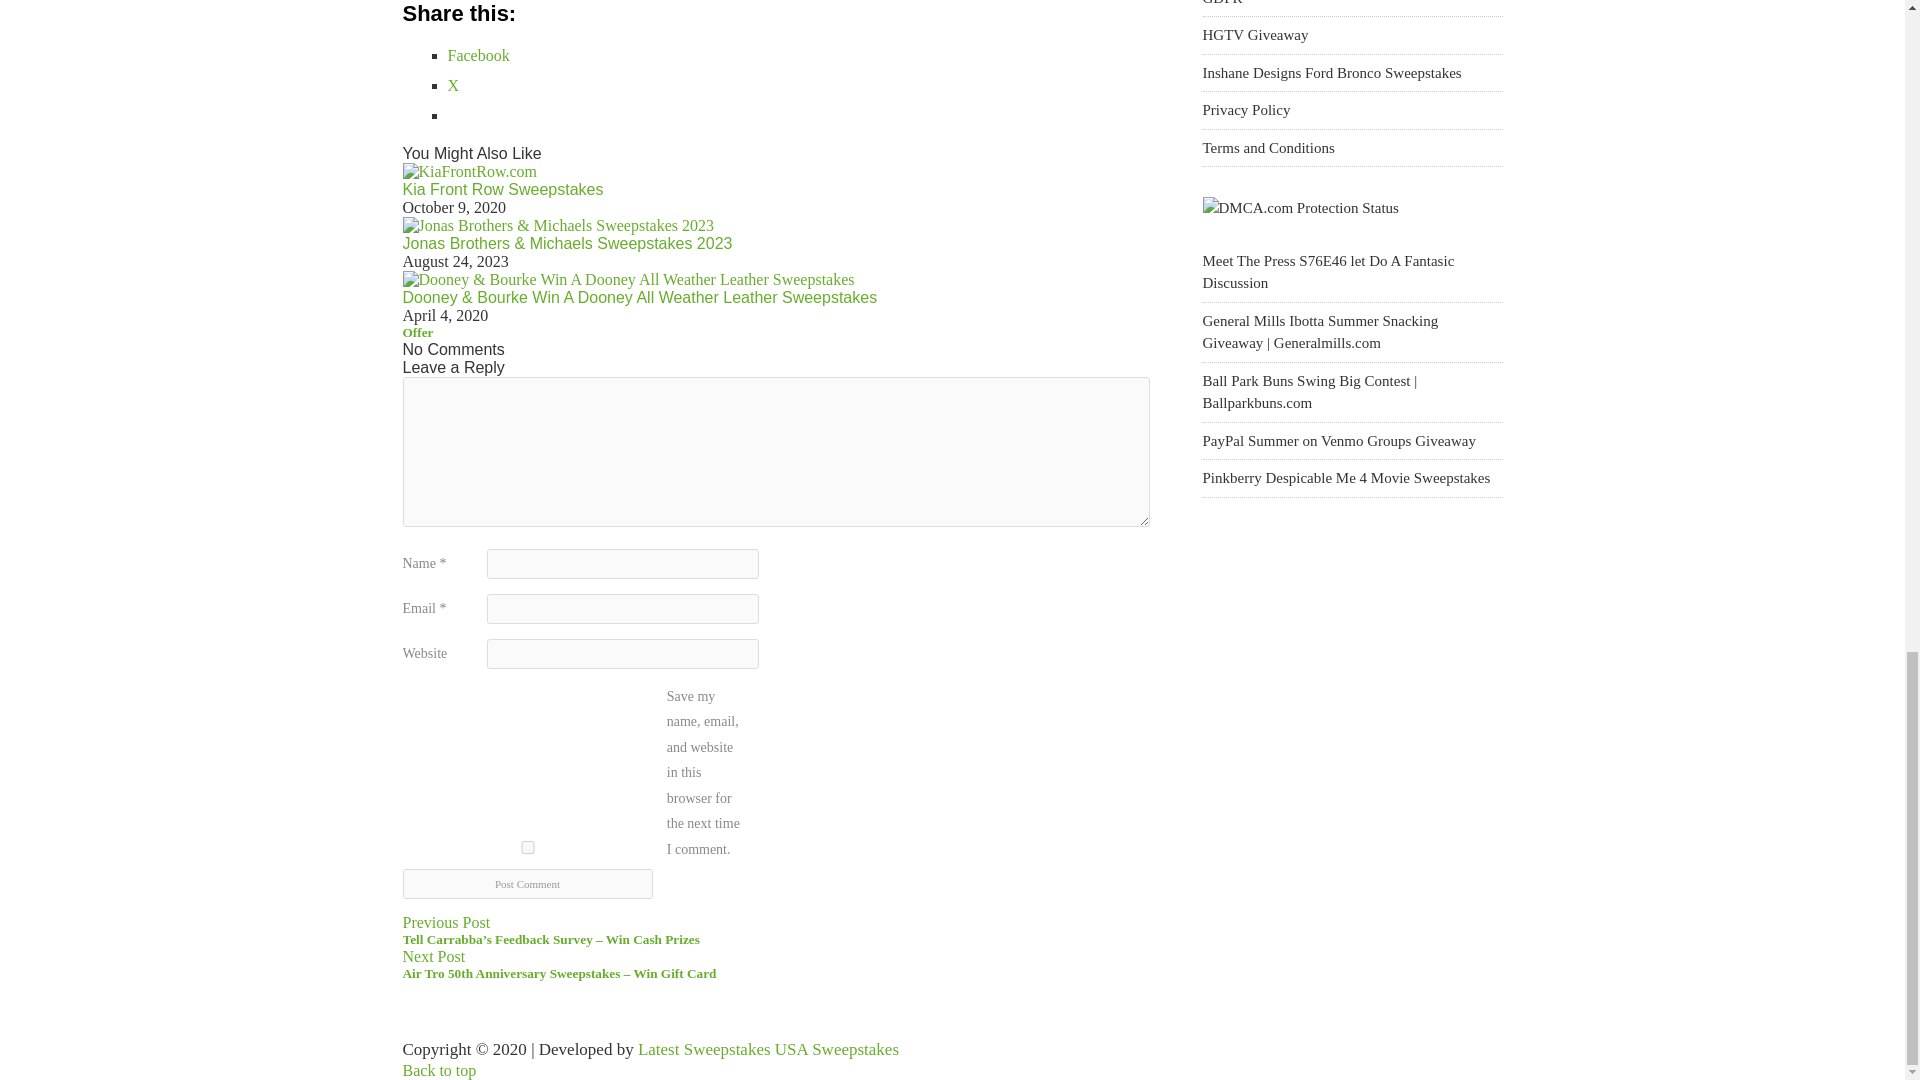  What do you see at coordinates (478, 55) in the screenshot?
I see `Facebook` at bounding box center [478, 55].